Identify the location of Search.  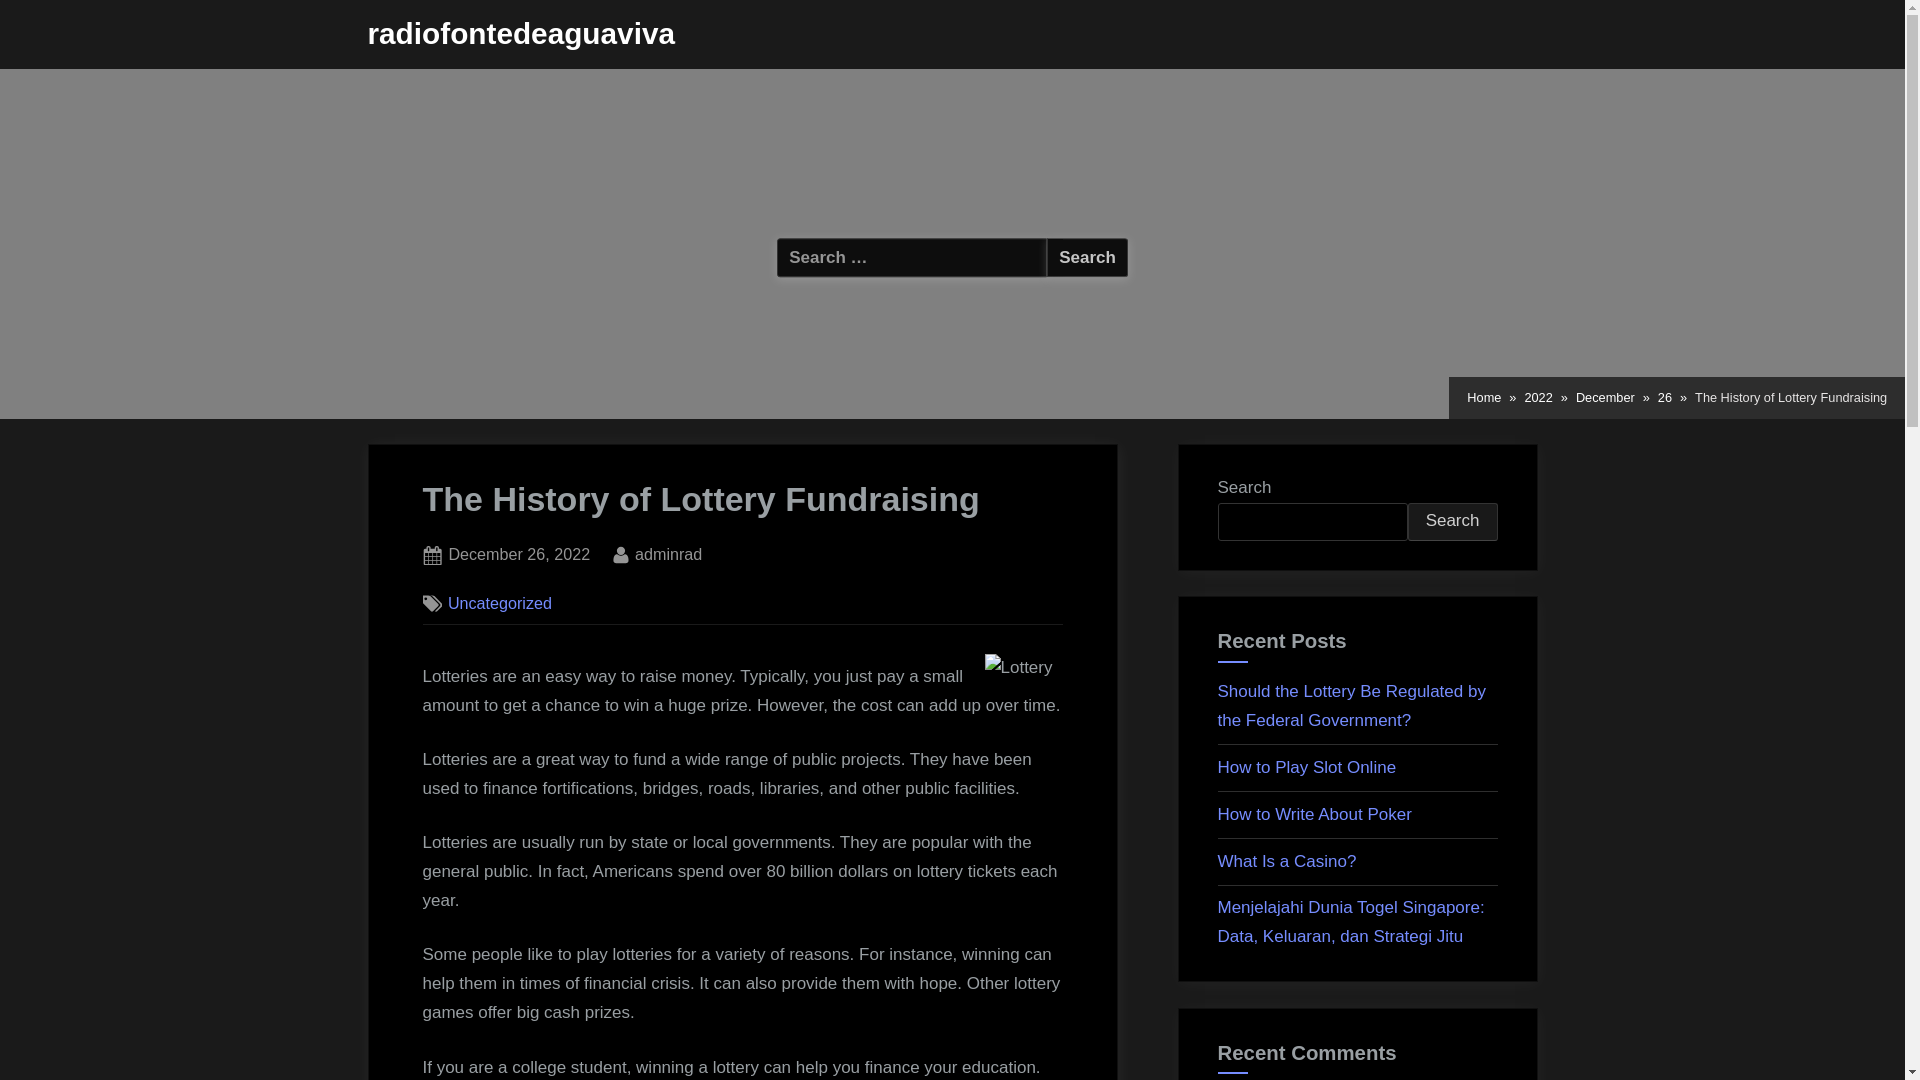
(1087, 256).